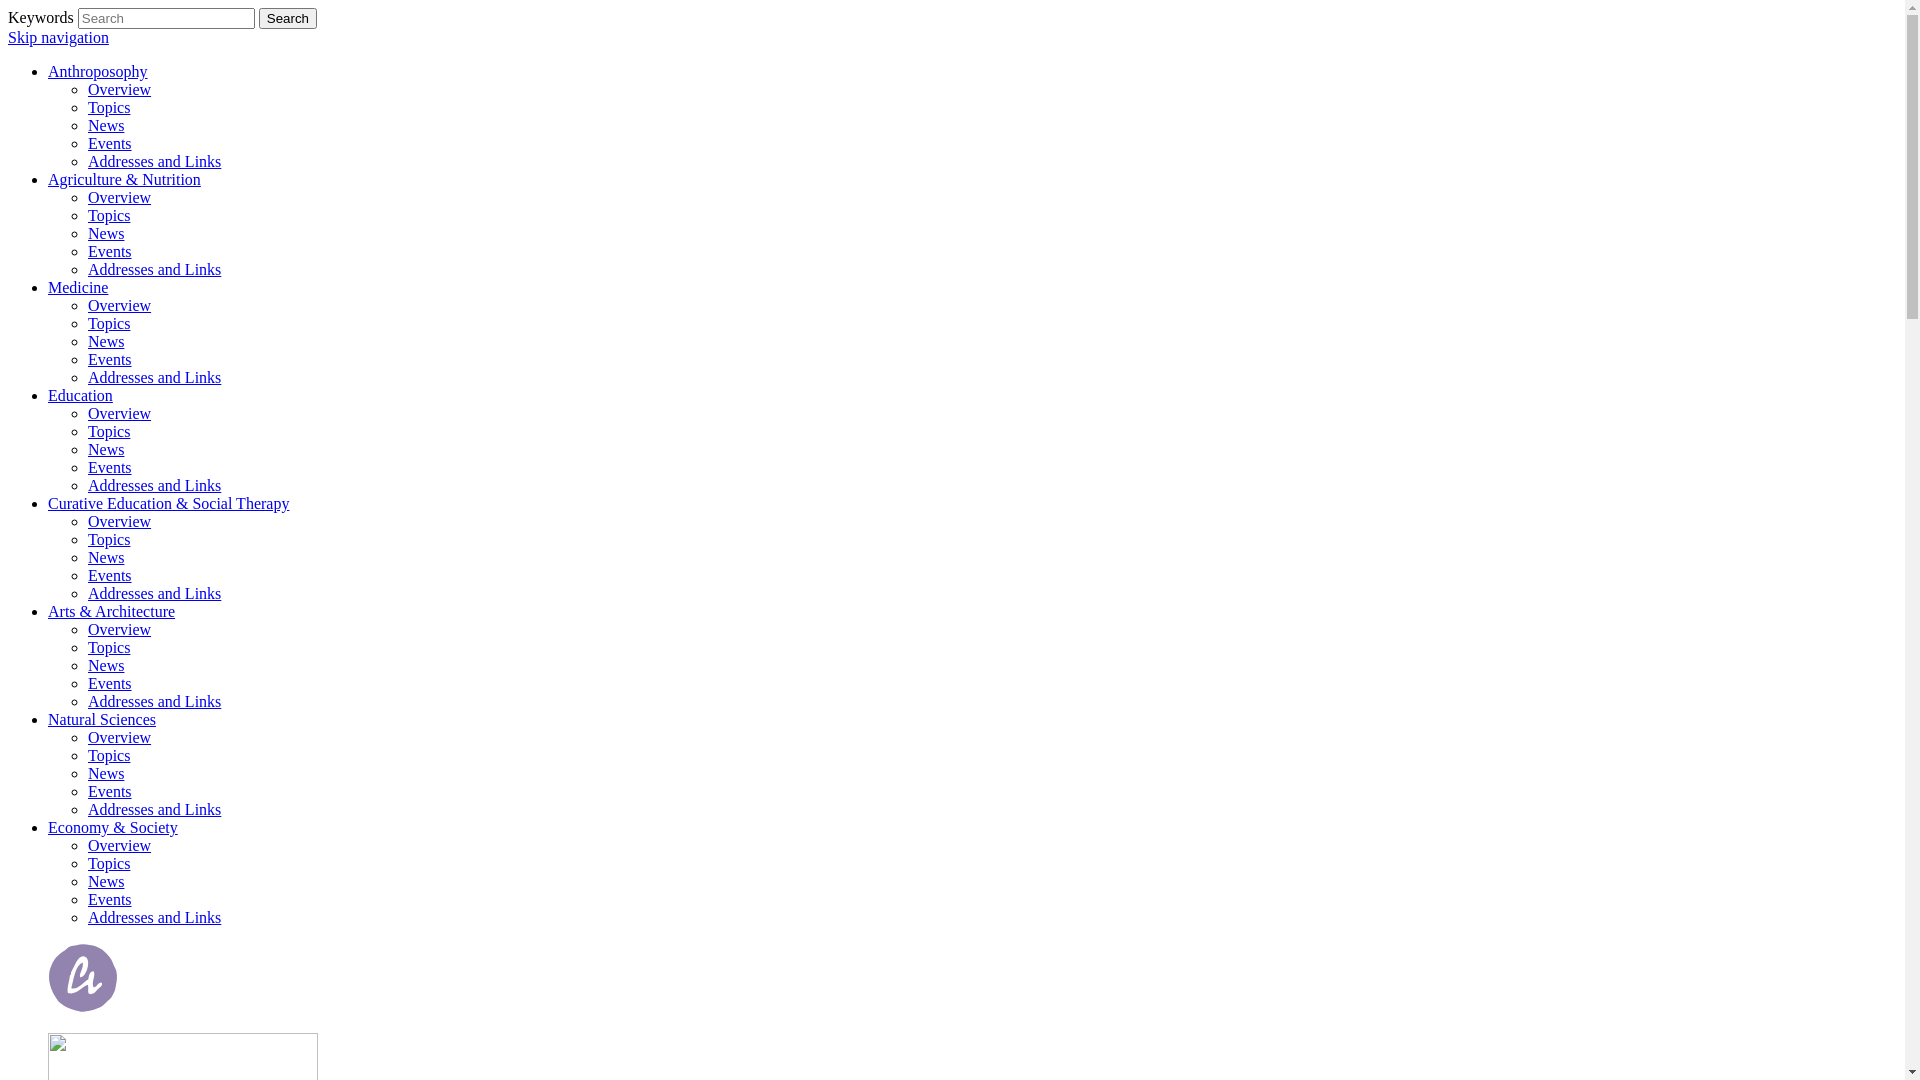  Describe the element at coordinates (154, 594) in the screenshot. I see `Addresses and Links` at that location.